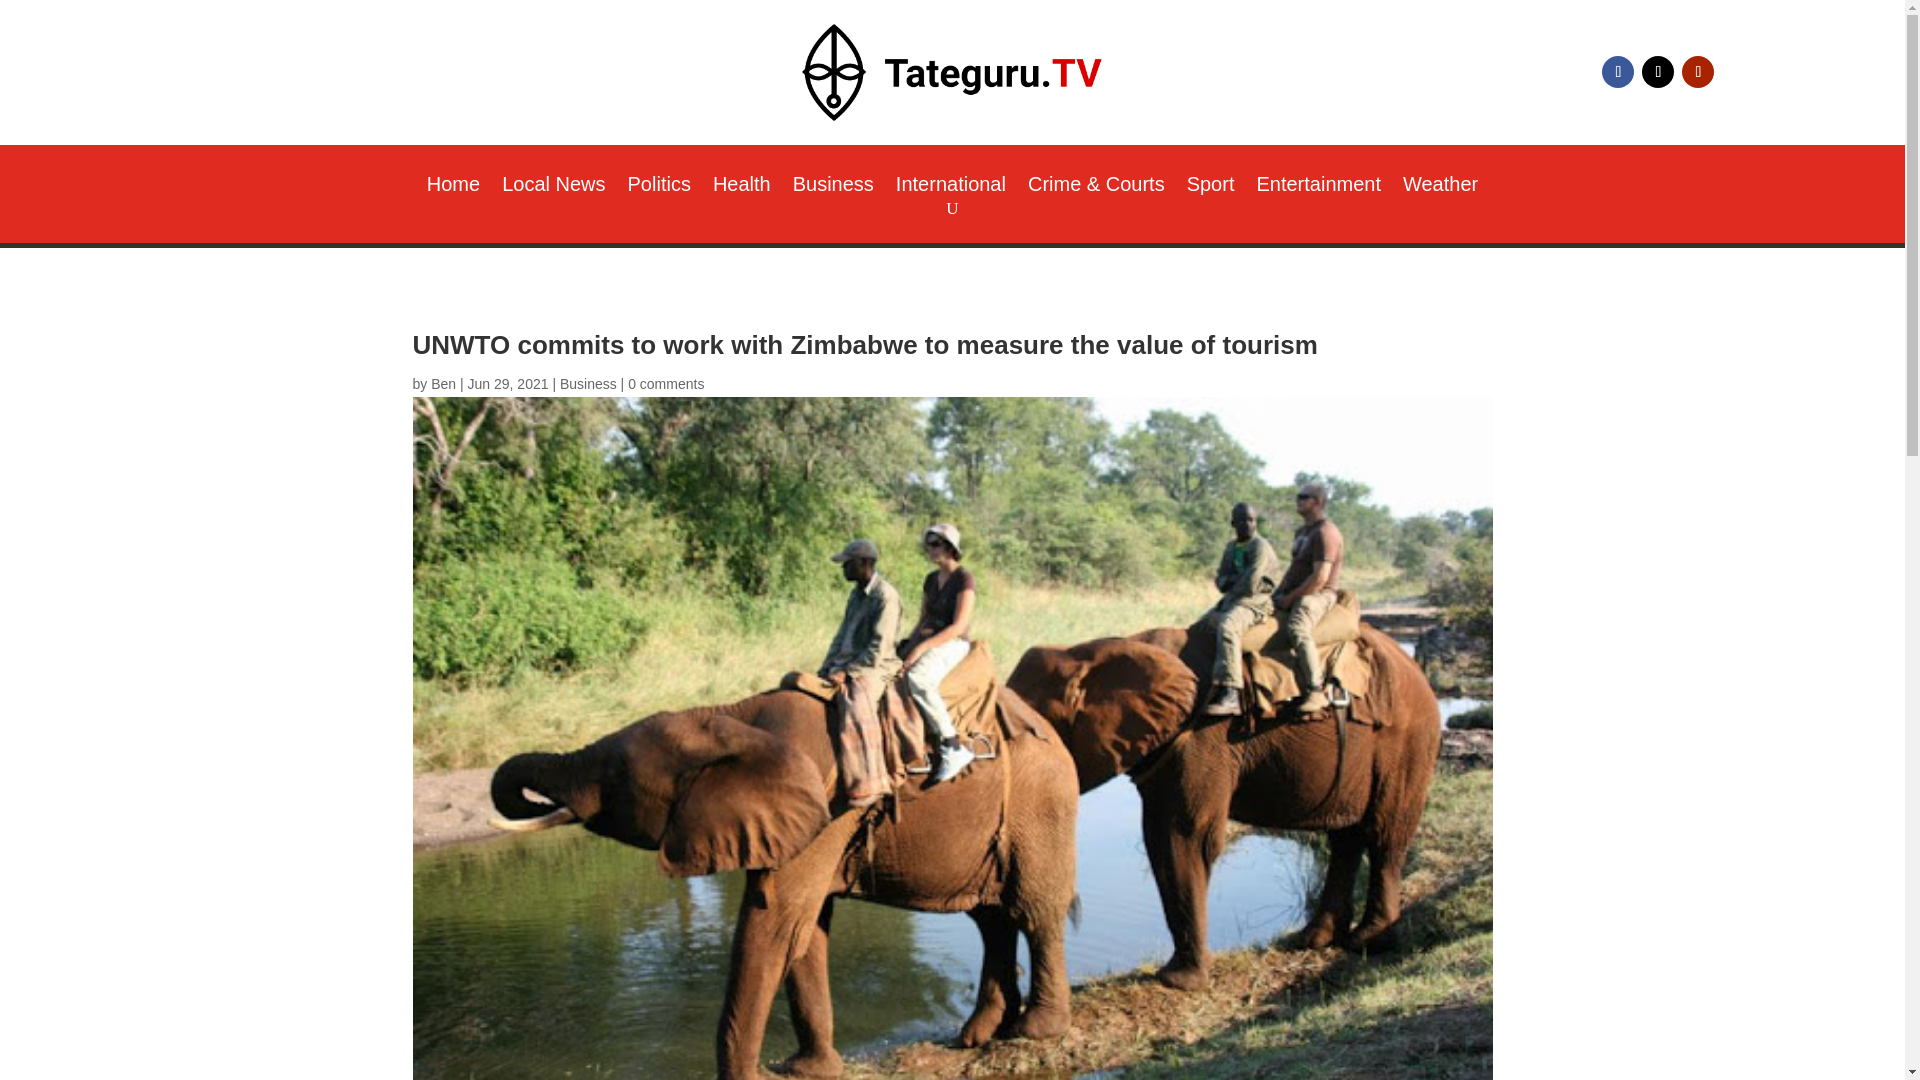 Image resolution: width=1920 pixels, height=1080 pixels. Describe the element at coordinates (1318, 188) in the screenshot. I see `Entertainment` at that location.